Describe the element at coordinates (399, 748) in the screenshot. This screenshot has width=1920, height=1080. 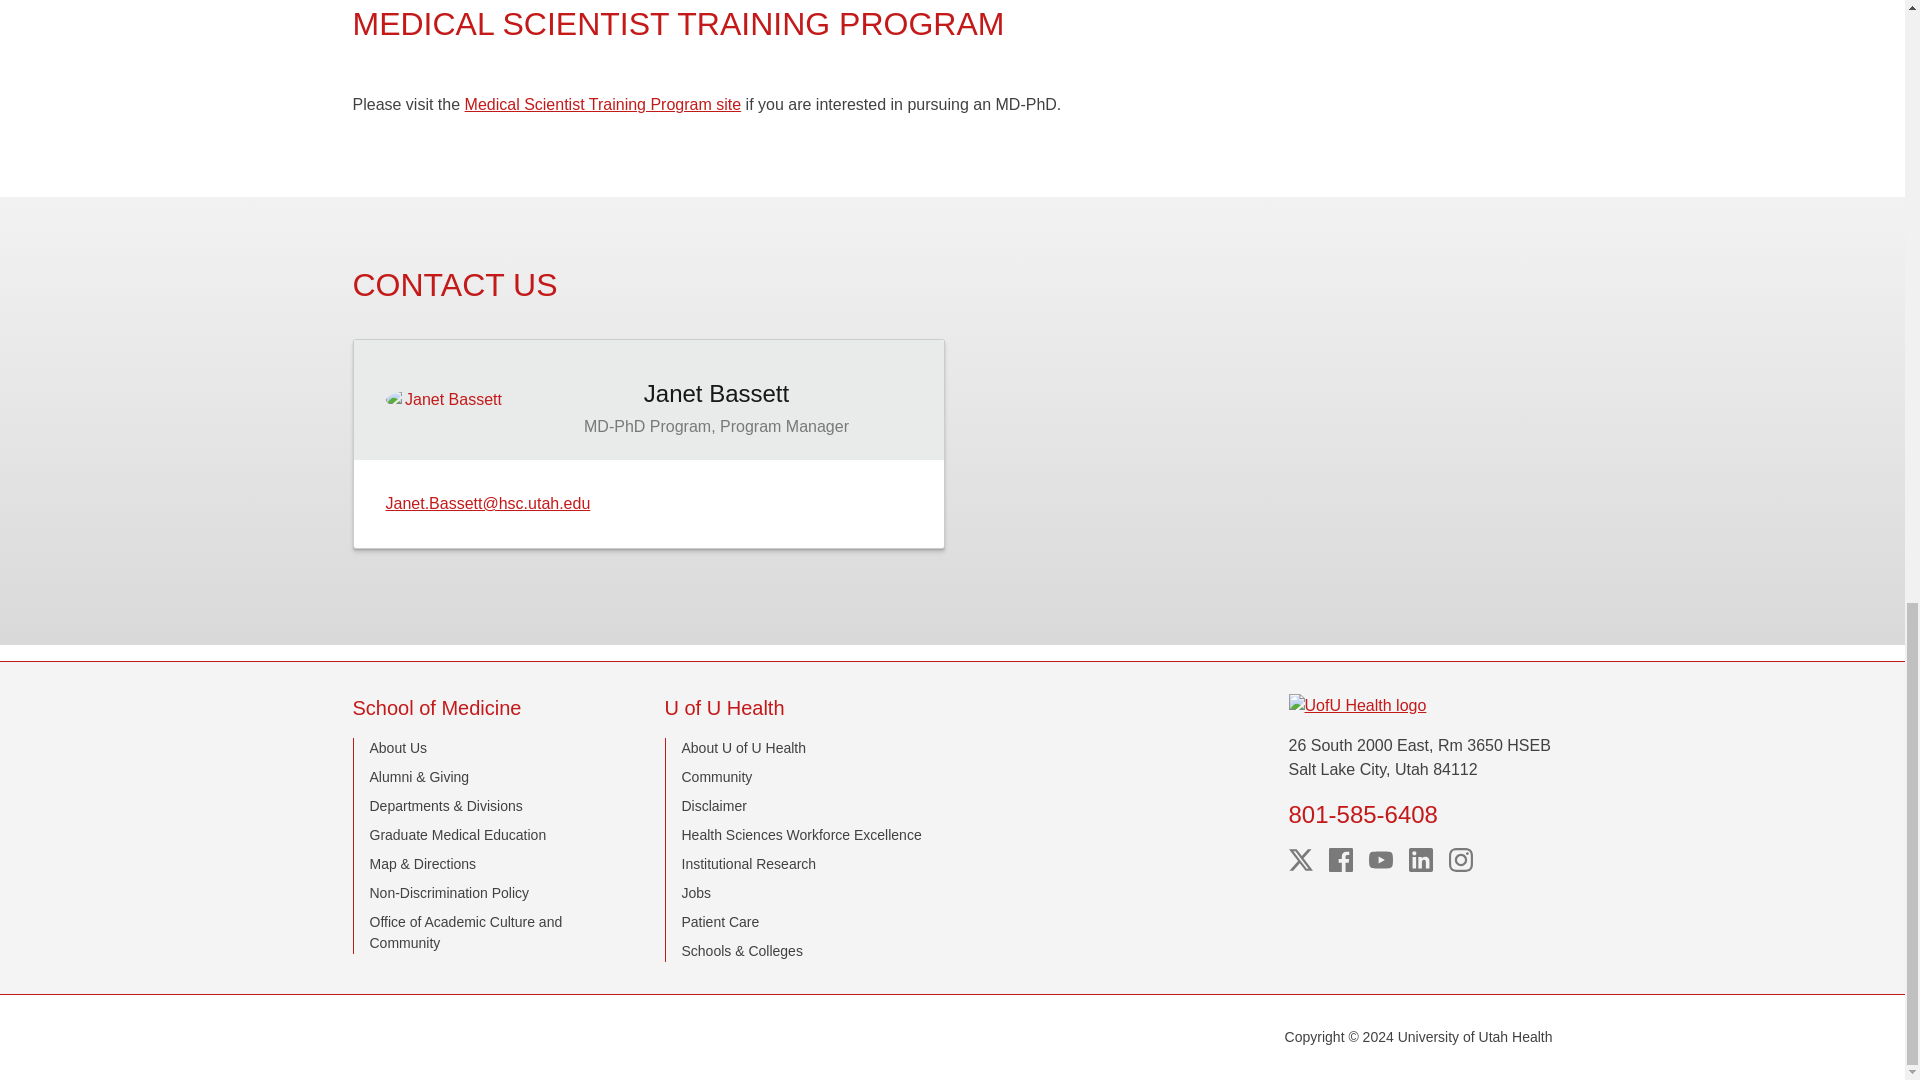
I see `About Us` at that location.